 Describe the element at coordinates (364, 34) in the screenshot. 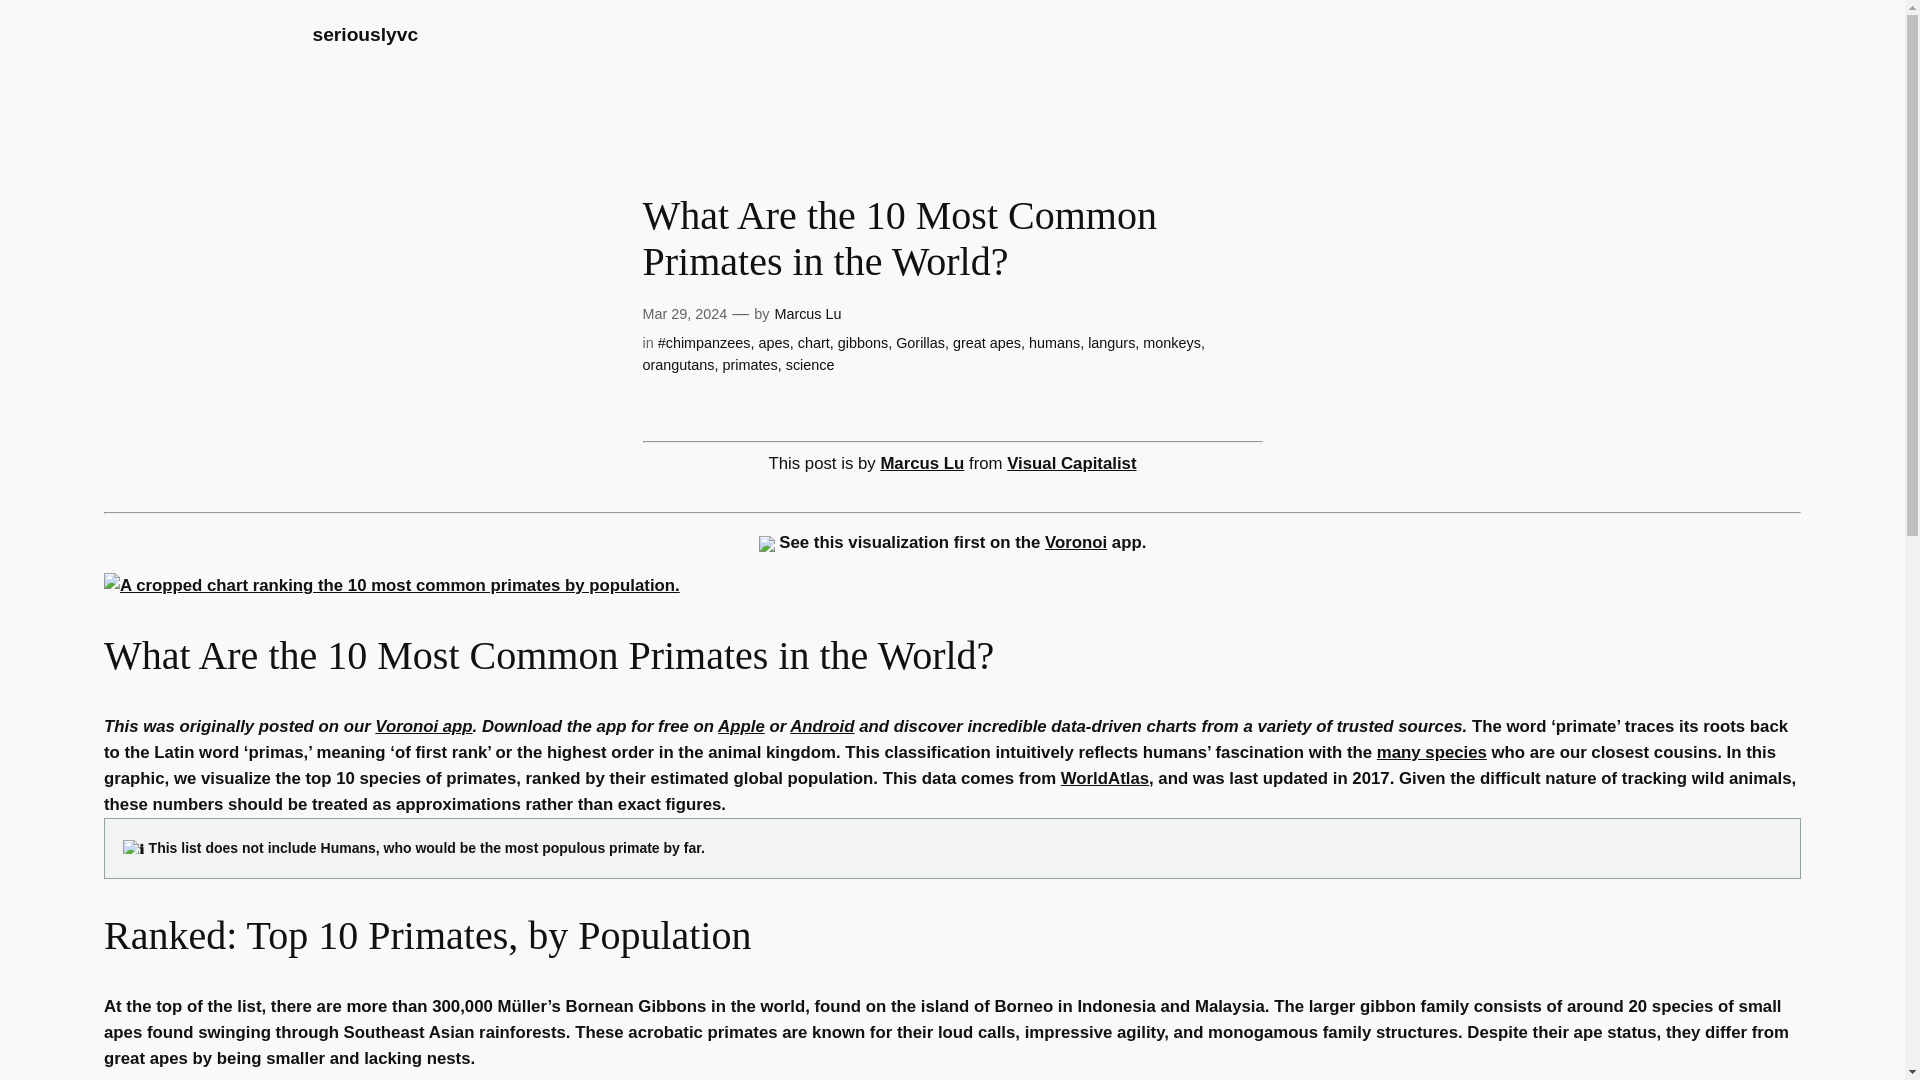

I see `seriouslyvc` at that location.